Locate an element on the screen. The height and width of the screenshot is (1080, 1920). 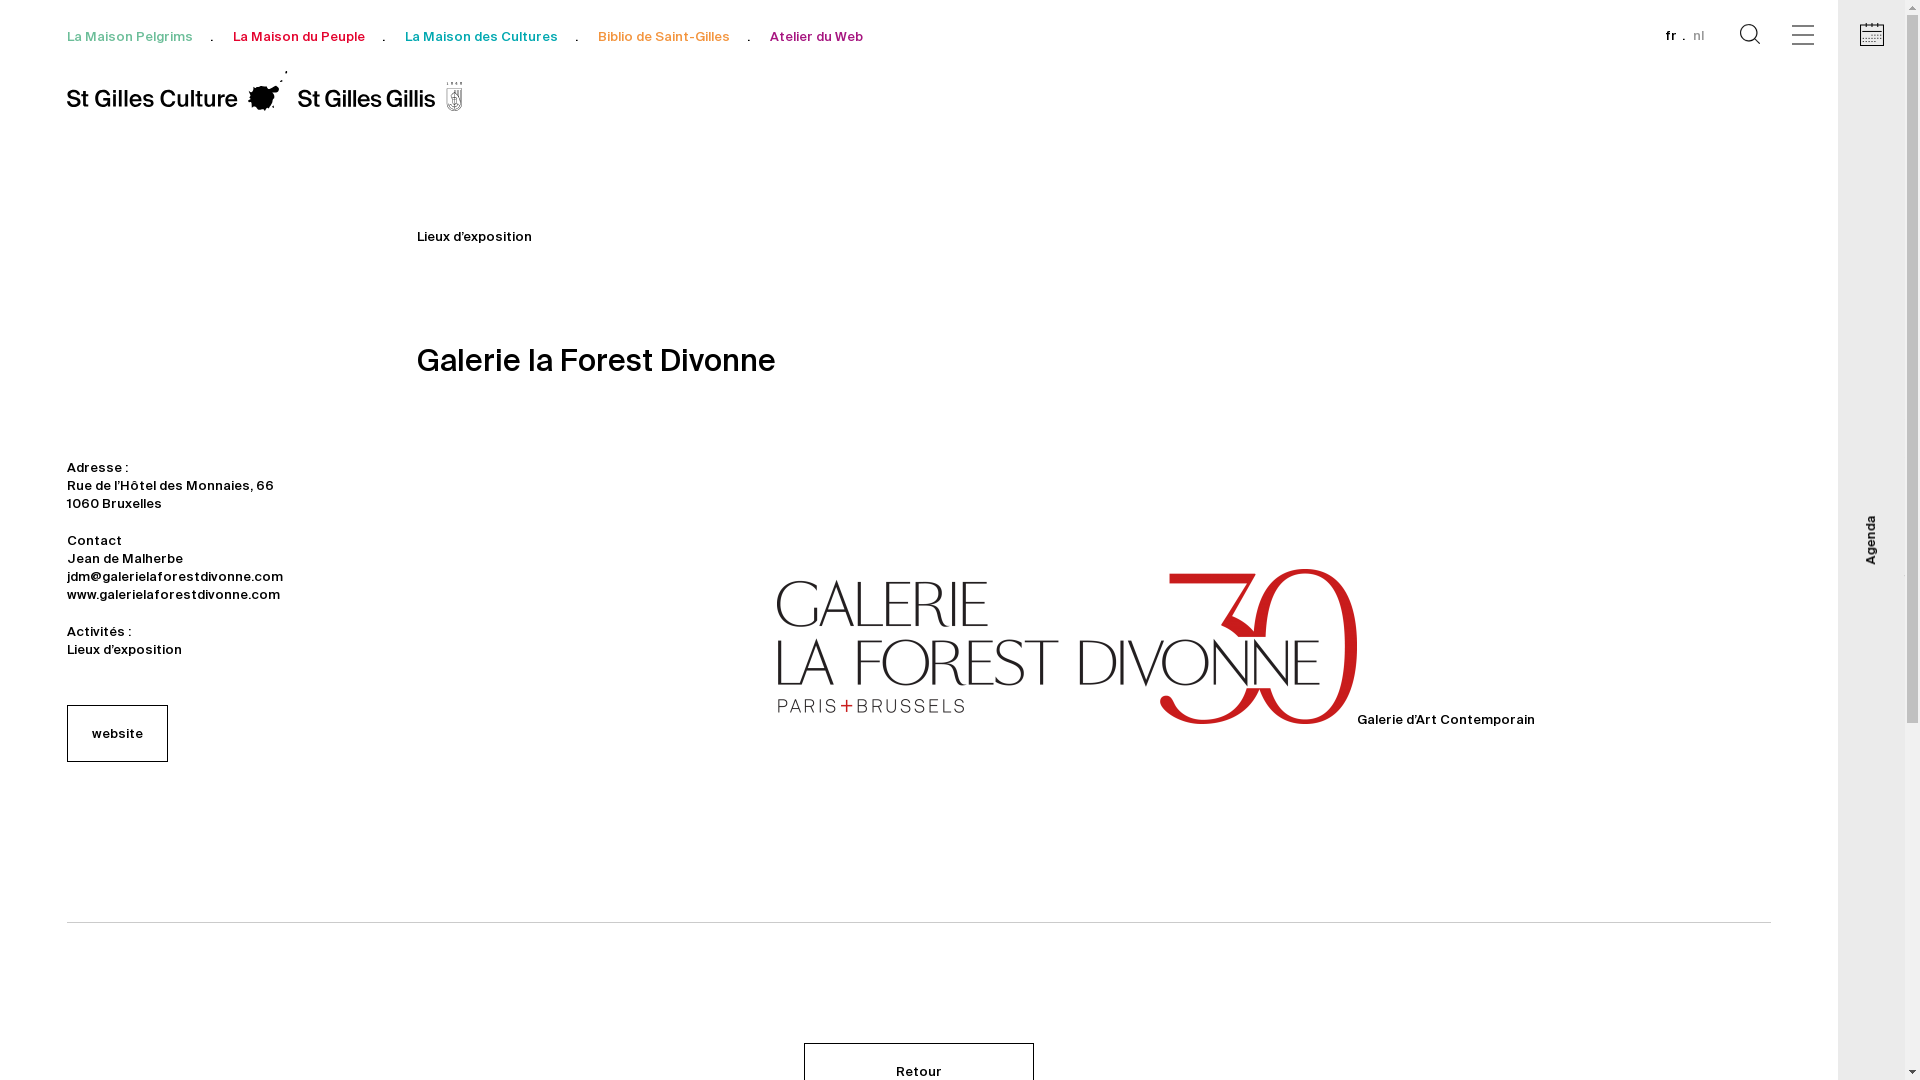
jdm@galerielaforestdivonne.com is located at coordinates (175, 576).